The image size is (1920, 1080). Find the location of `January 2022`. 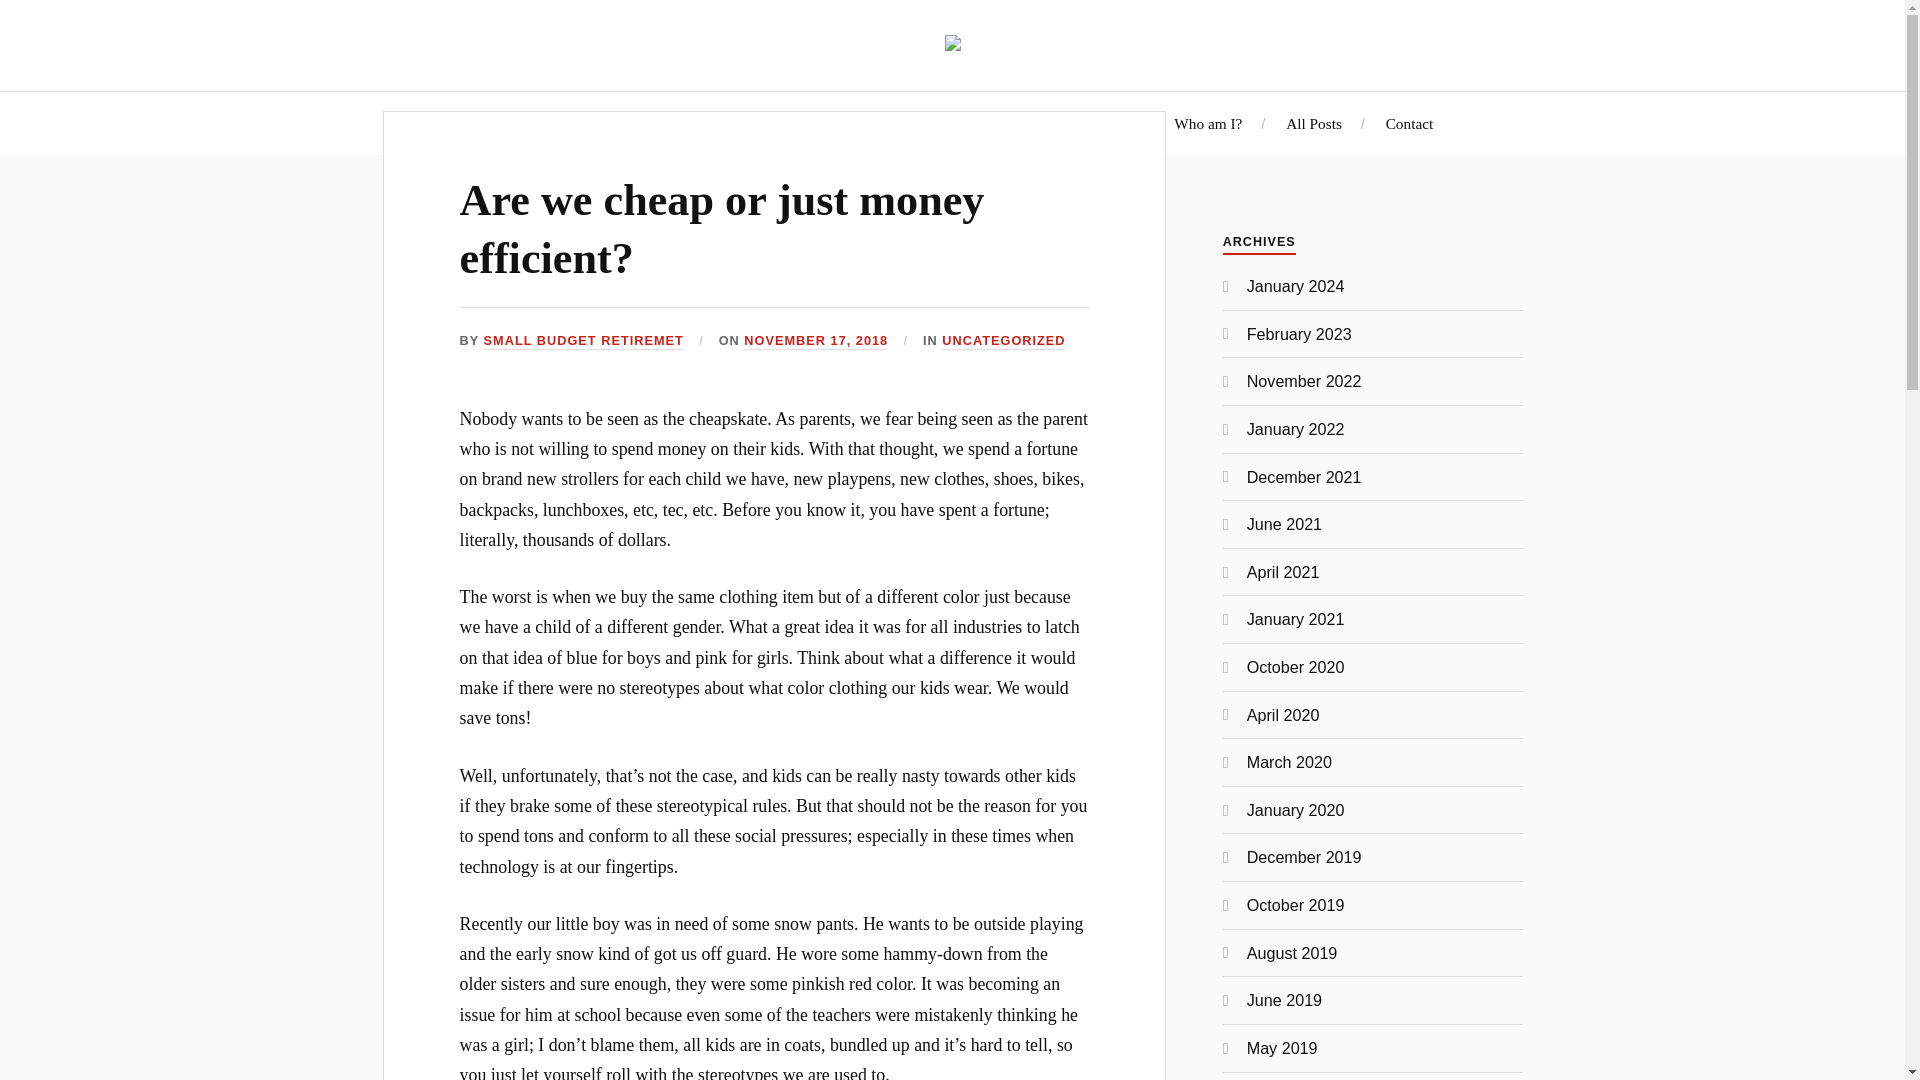

January 2022 is located at coordinates (1296, 429).